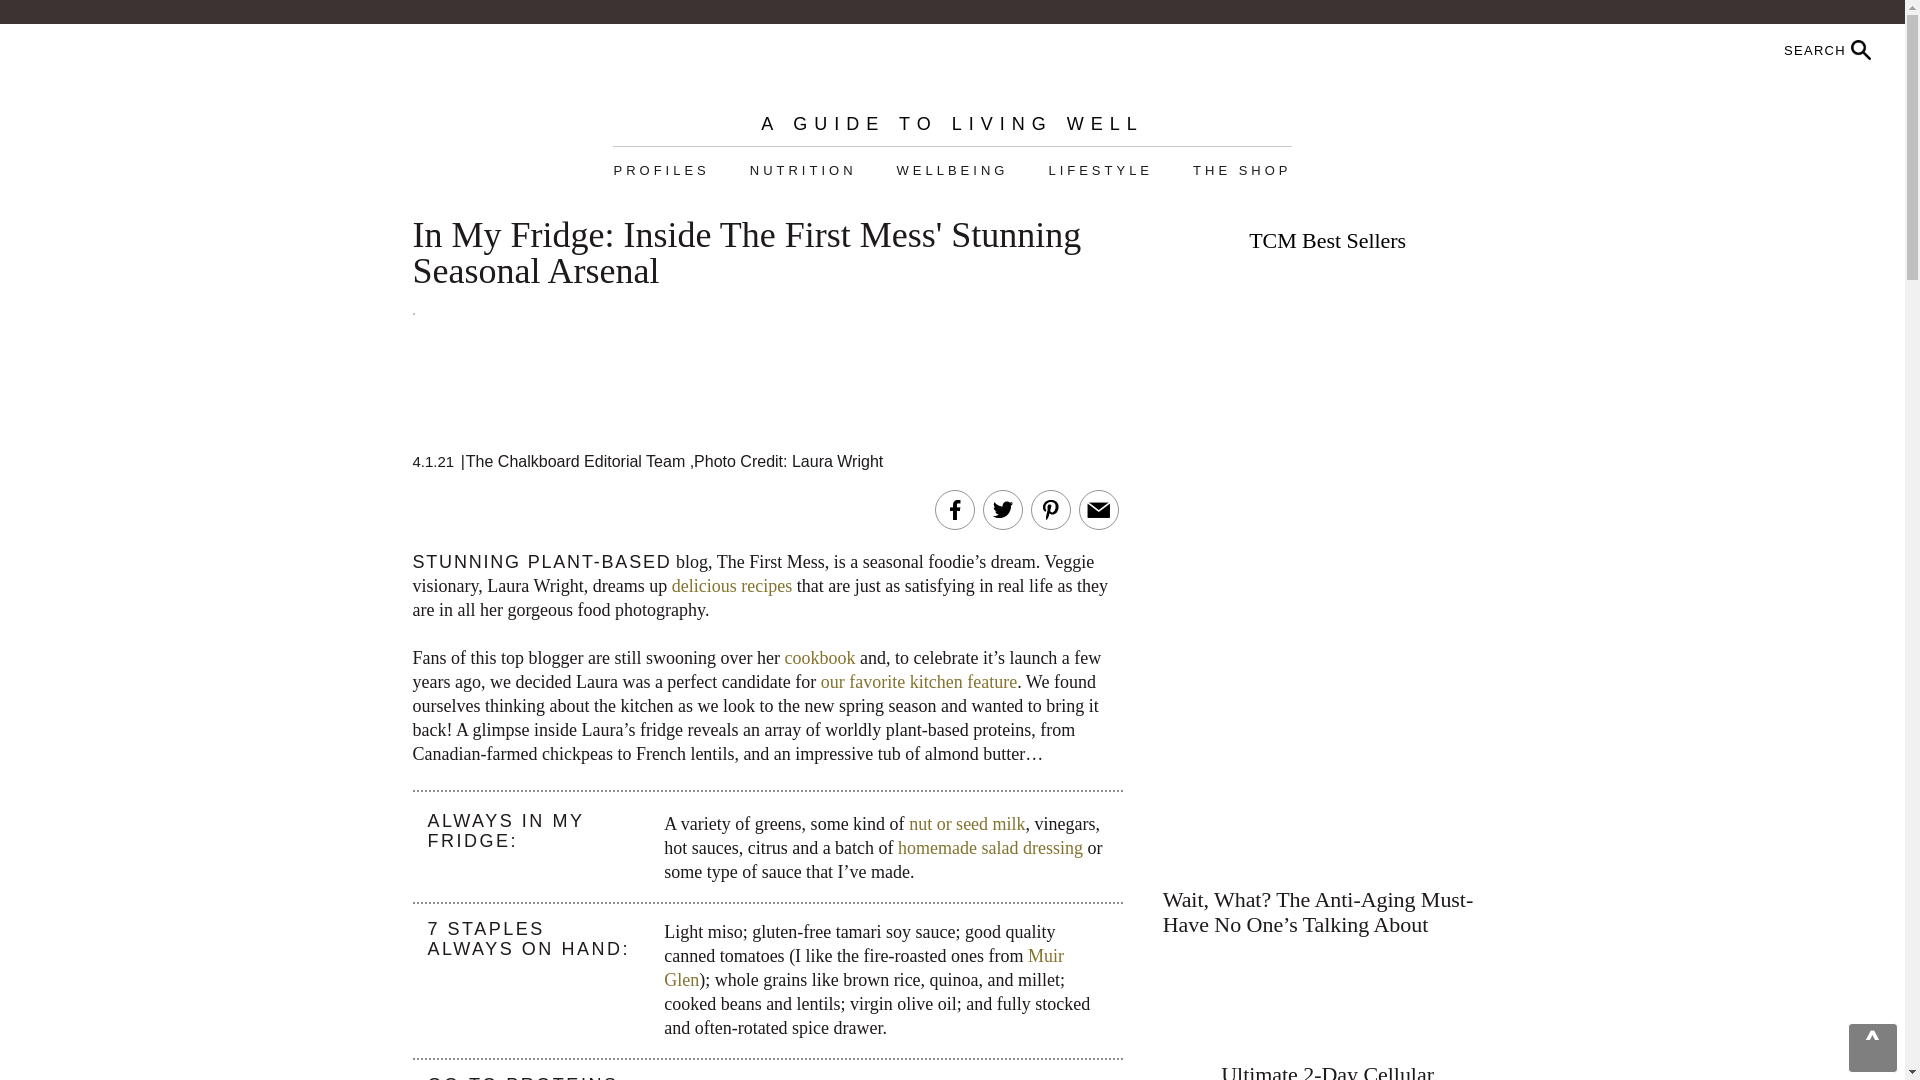 This screenshot has width=1920, height=1080. I want to click on Share this article on Facebook, so click(954, 509).